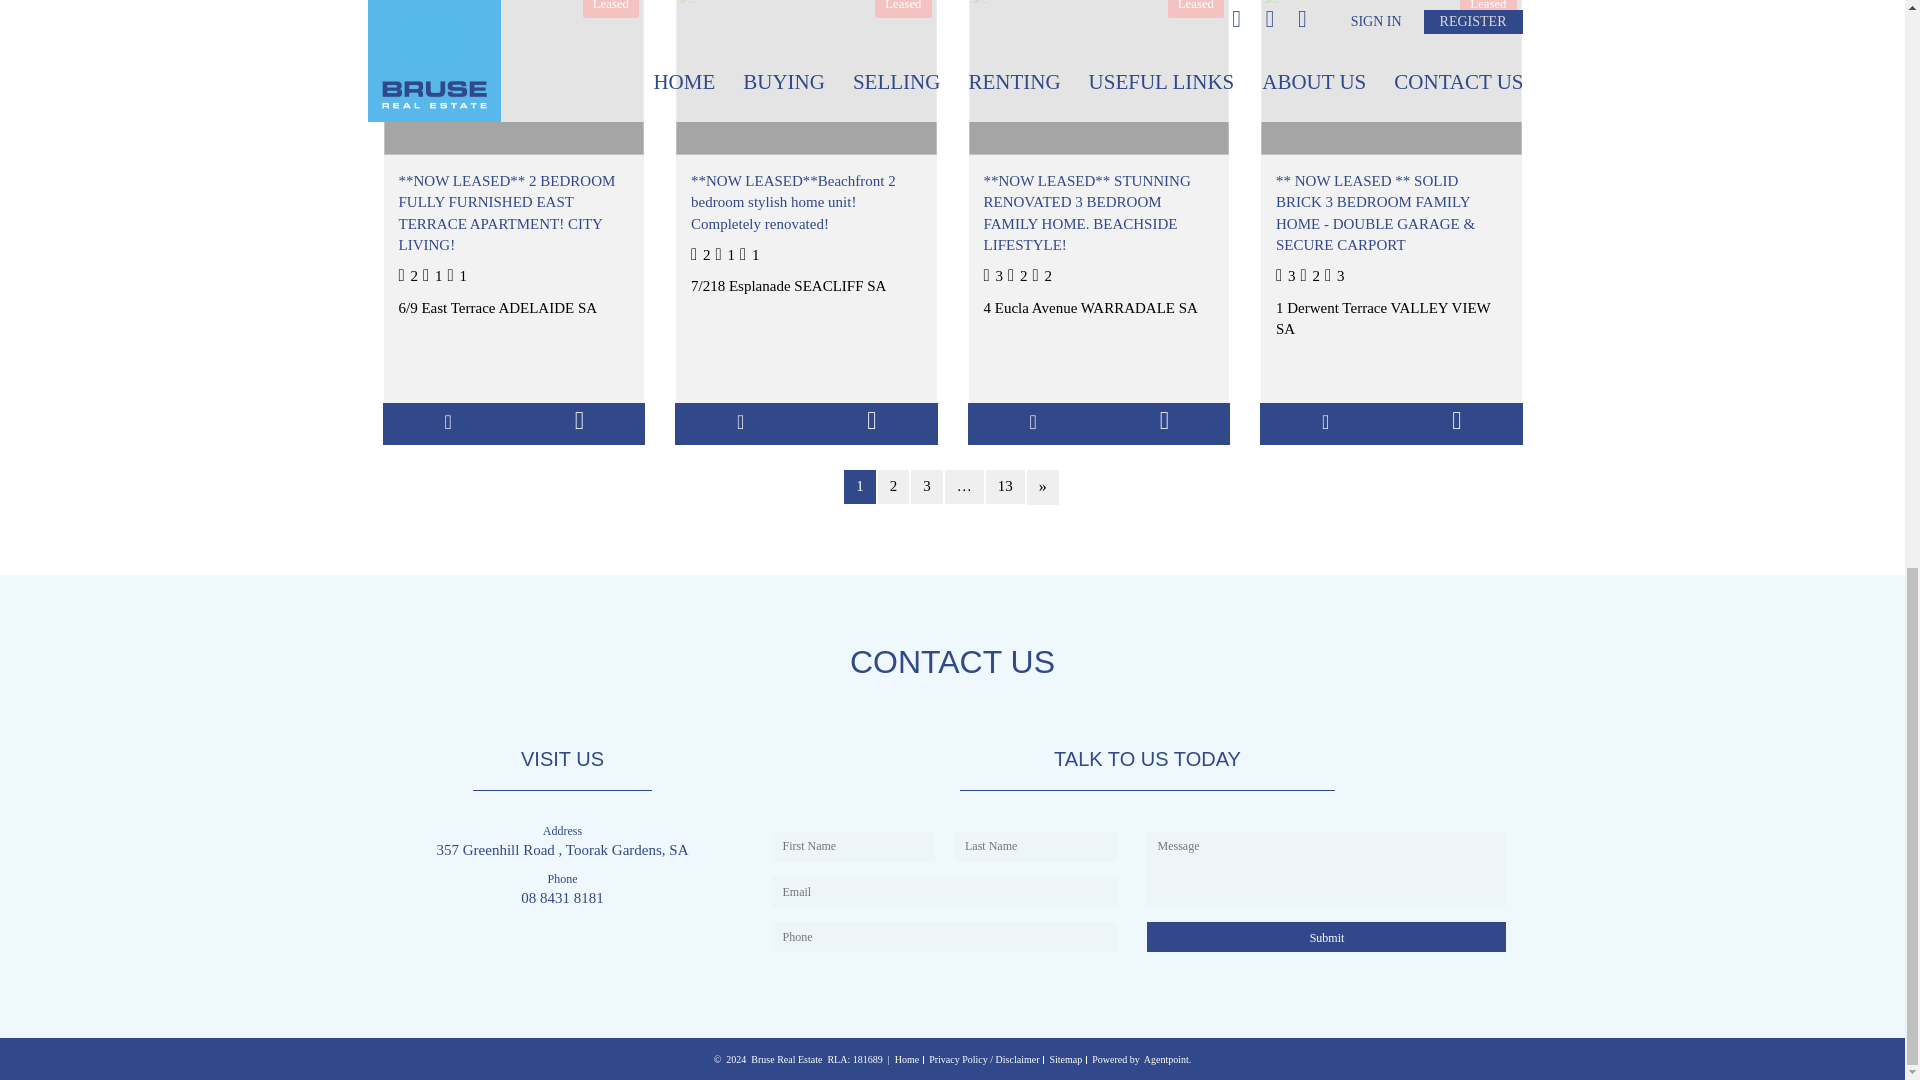 The image size is (1920, 1080). What do you see at coordinates (1456, 422) in the screenshot?
I see `Contact Agent` at bounding box center [1456, 422].